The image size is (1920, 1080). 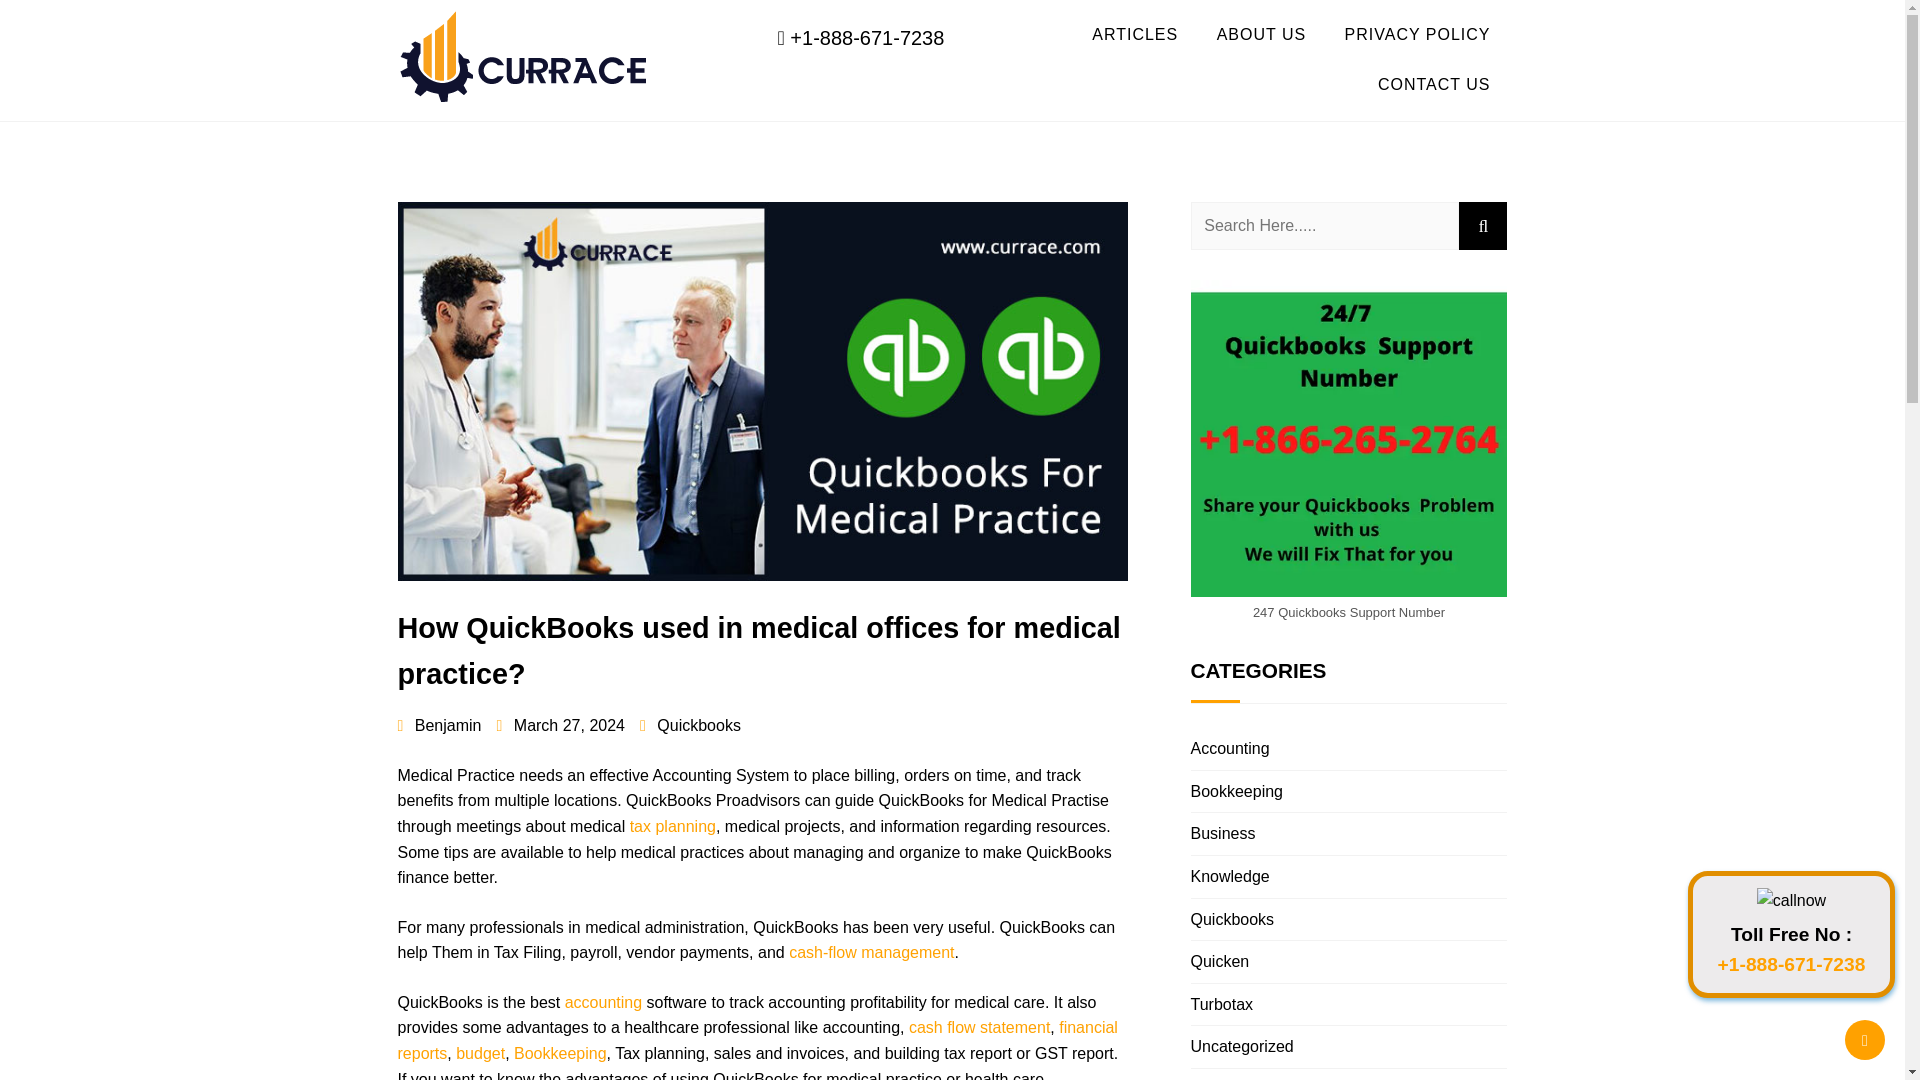 I want to click on Quicken, so click(x=1220, y=960).